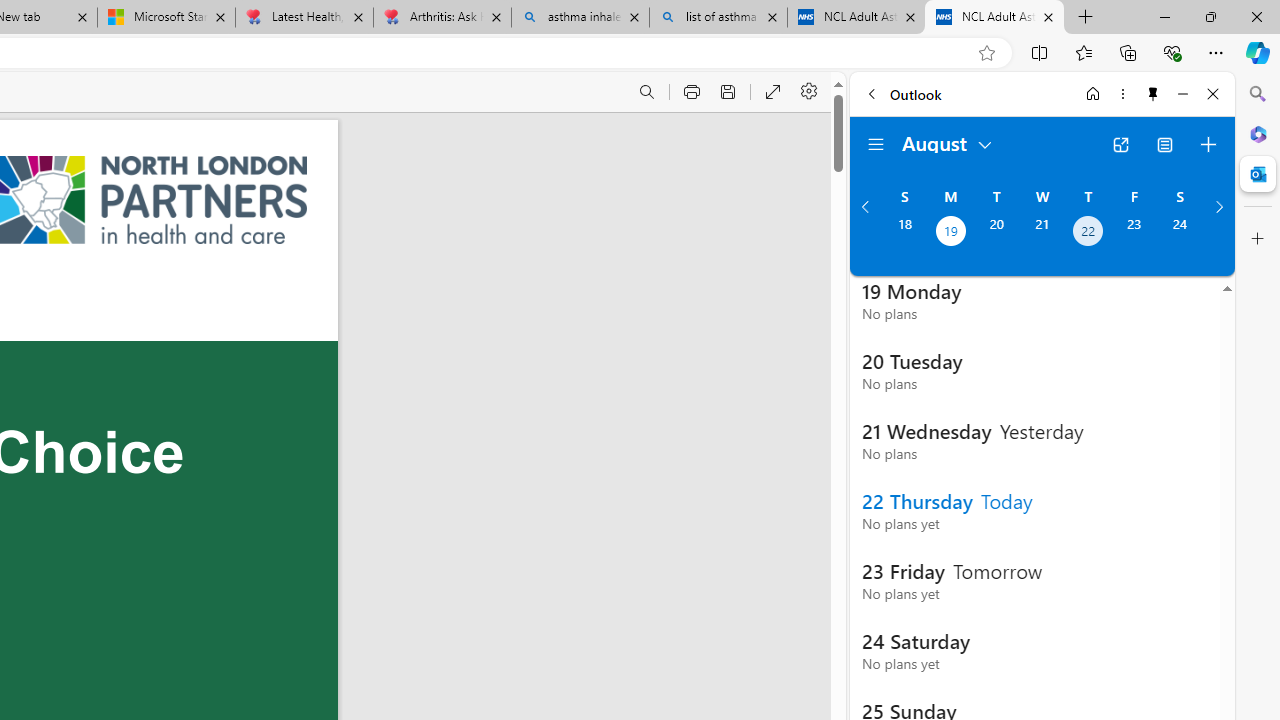 Image resolution: width=1280 pixels, height=720 pixels. I want to click on Save (Ctrl+S), so click(728, 92).